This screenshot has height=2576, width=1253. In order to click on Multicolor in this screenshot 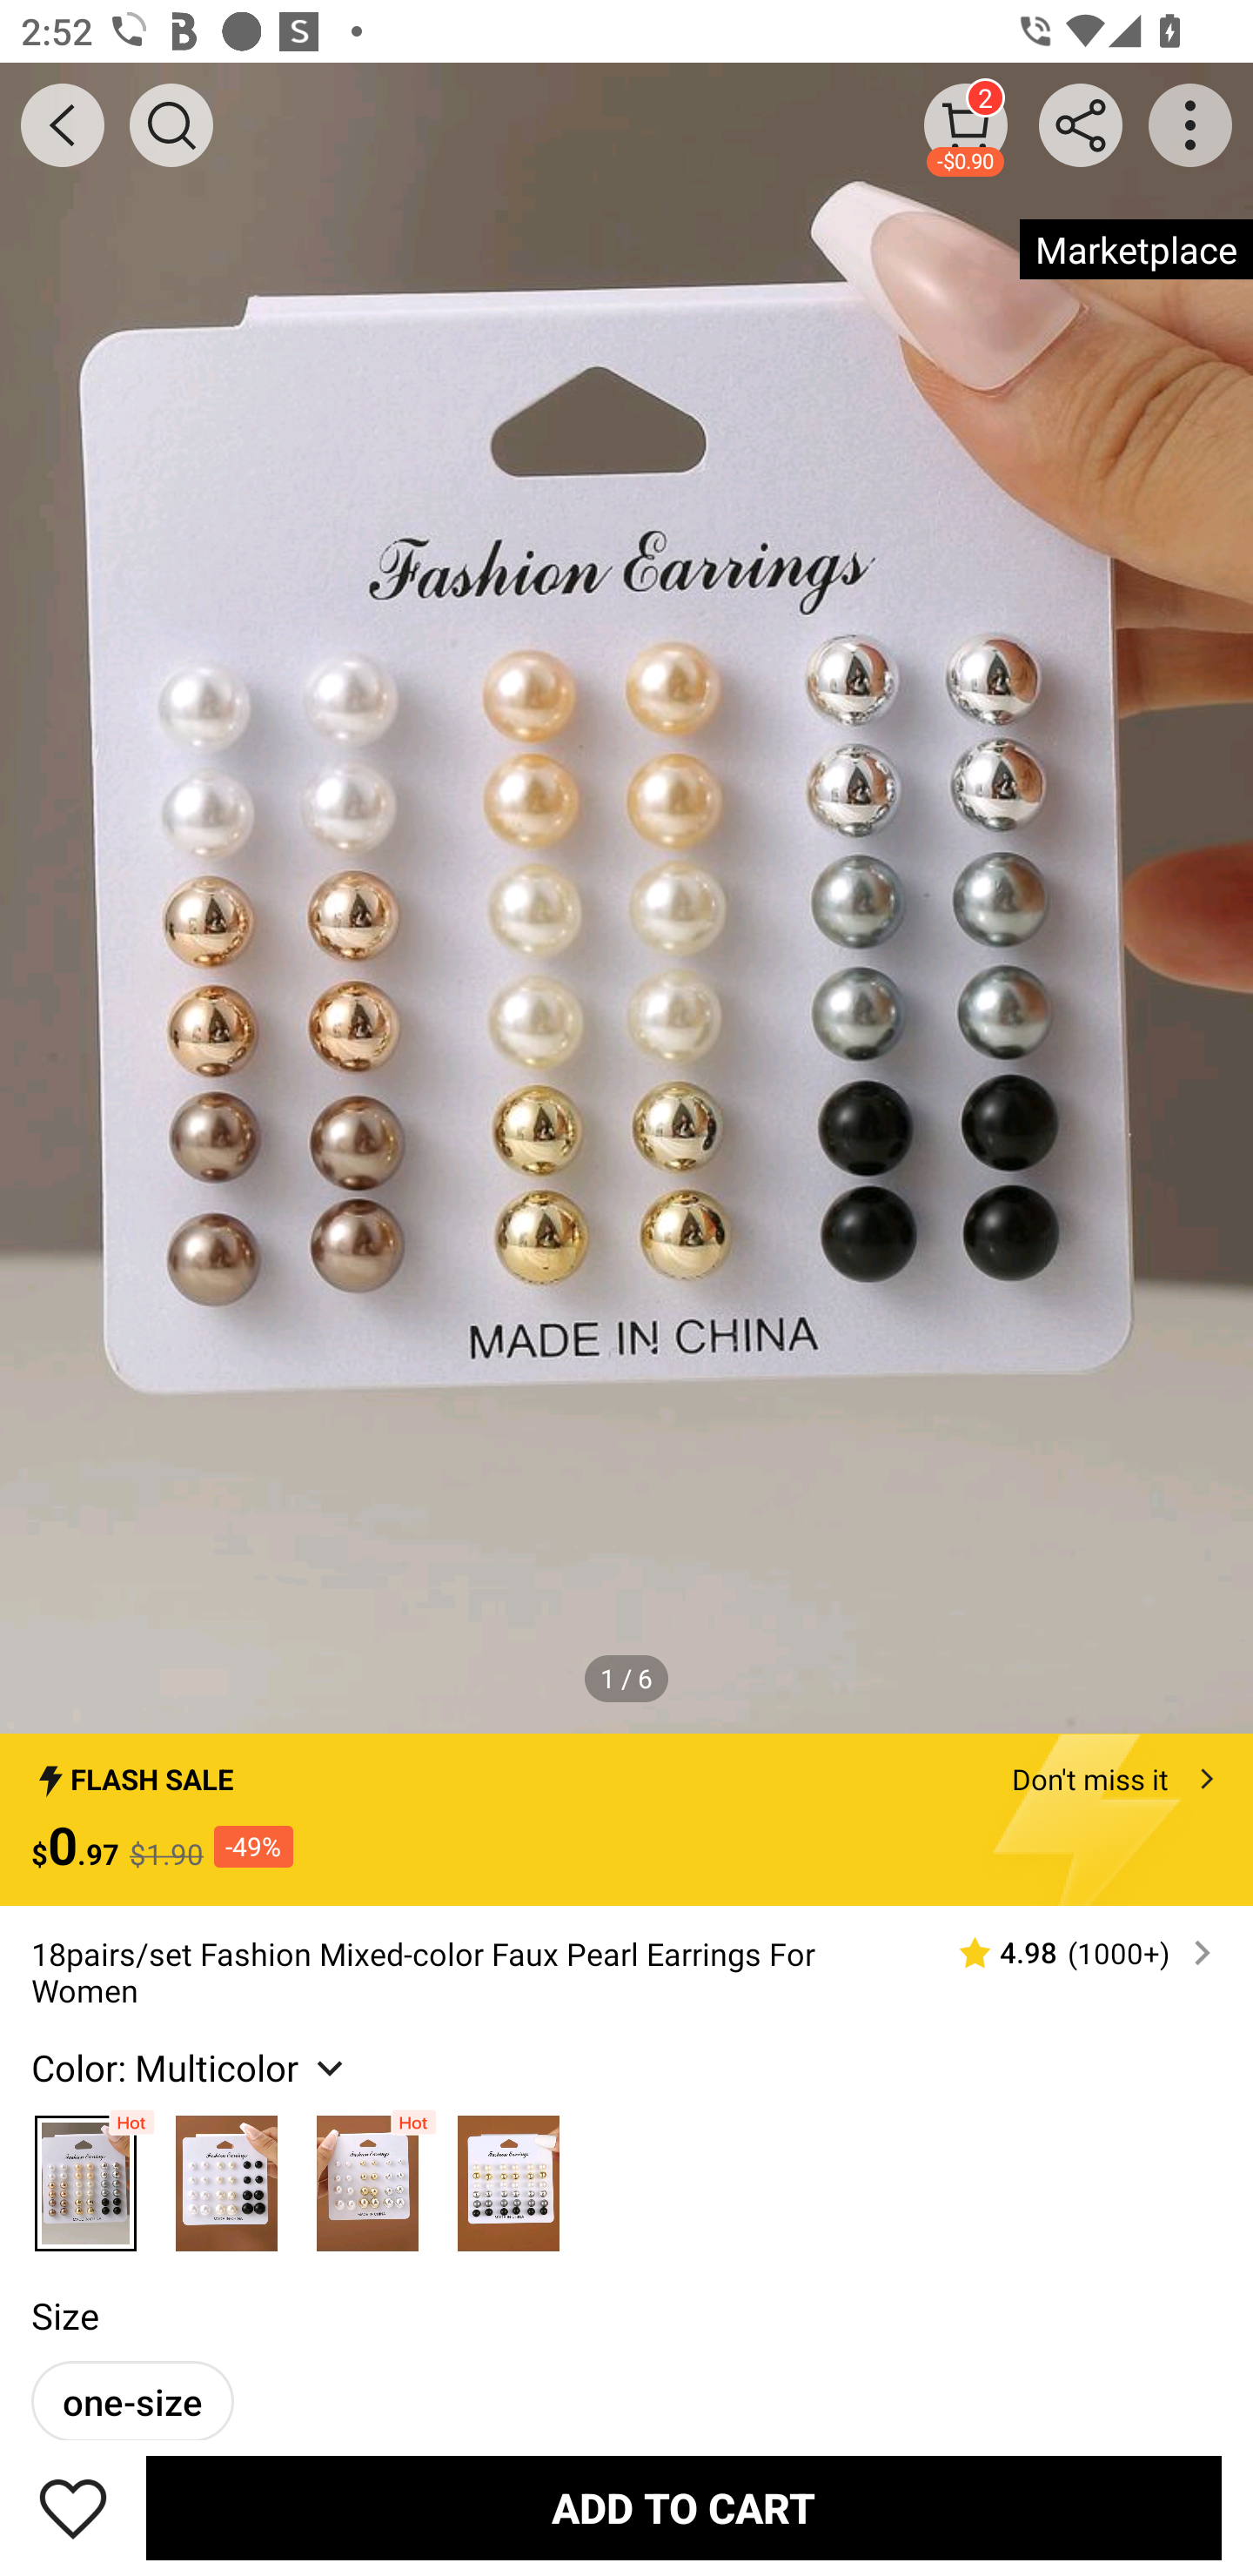, I will do `click(85, 2175)`.